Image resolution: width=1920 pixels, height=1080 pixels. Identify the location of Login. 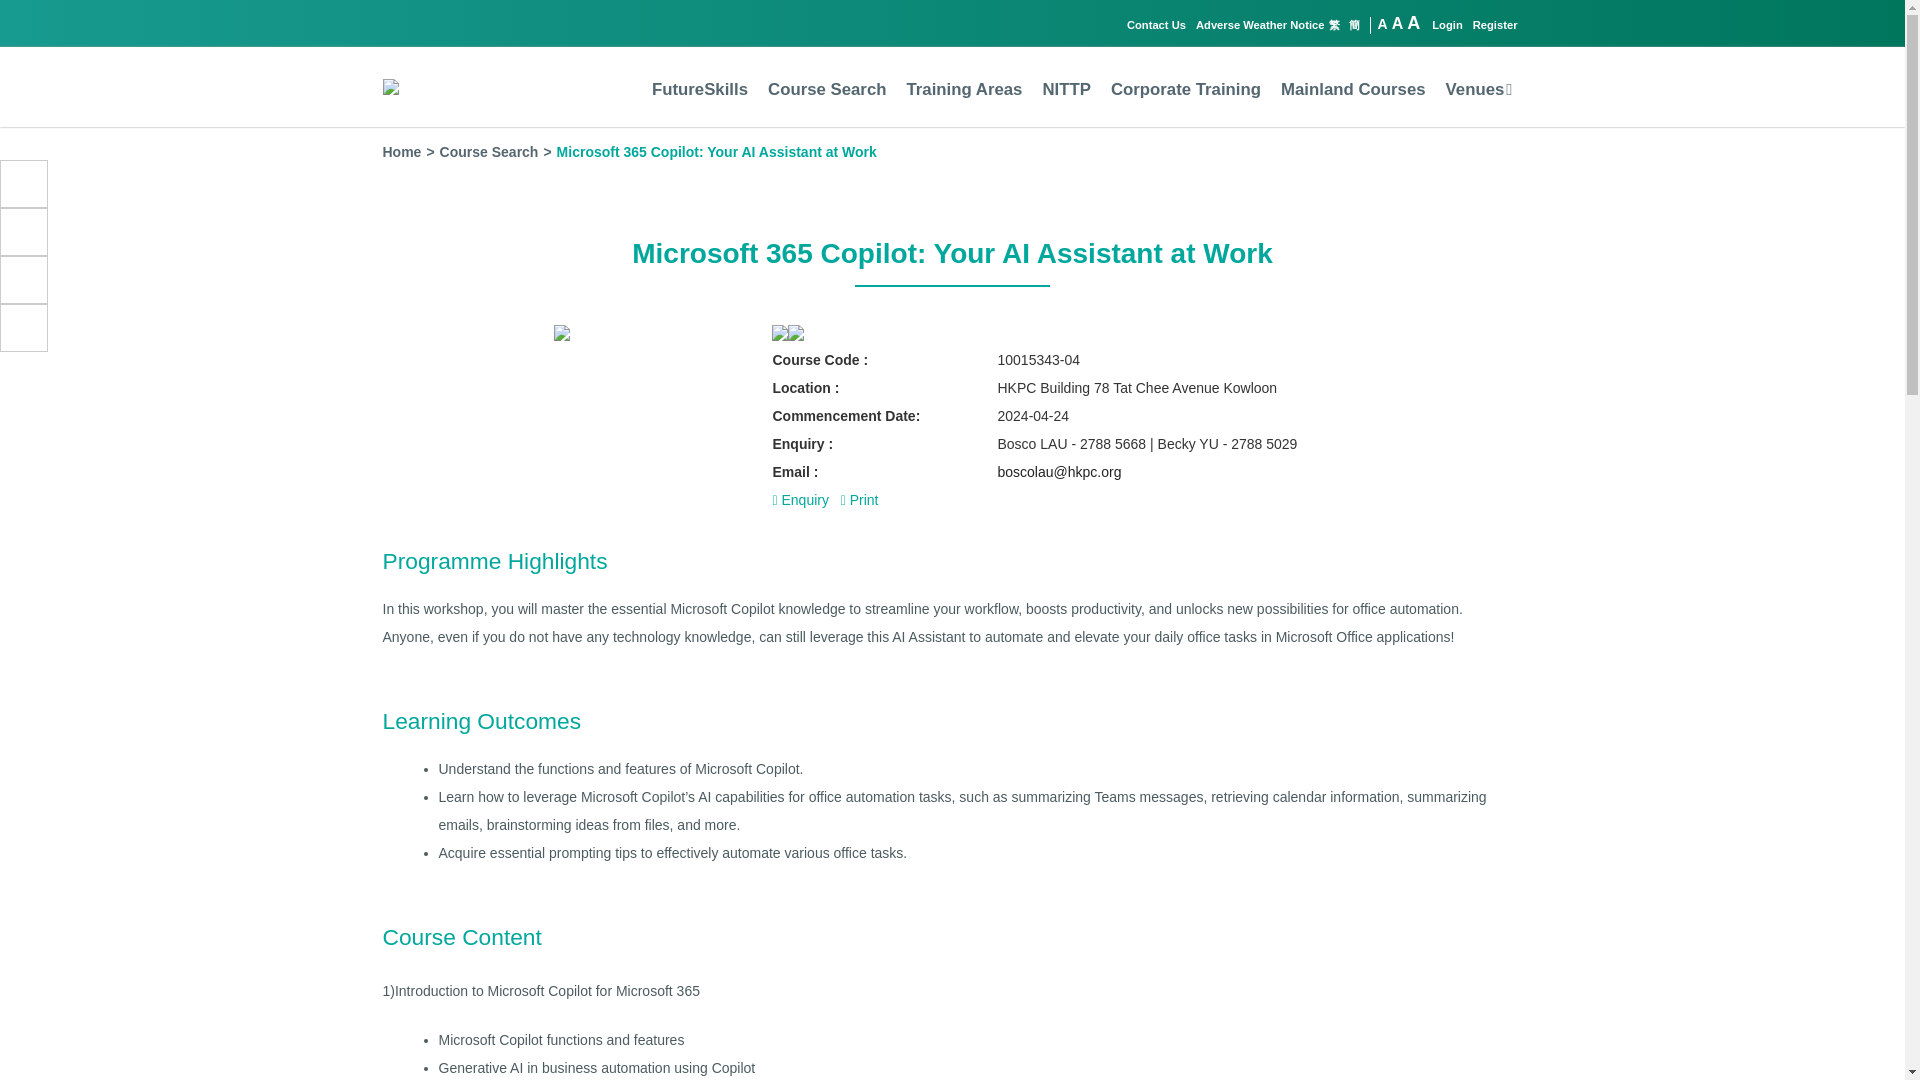
(1446, 25).